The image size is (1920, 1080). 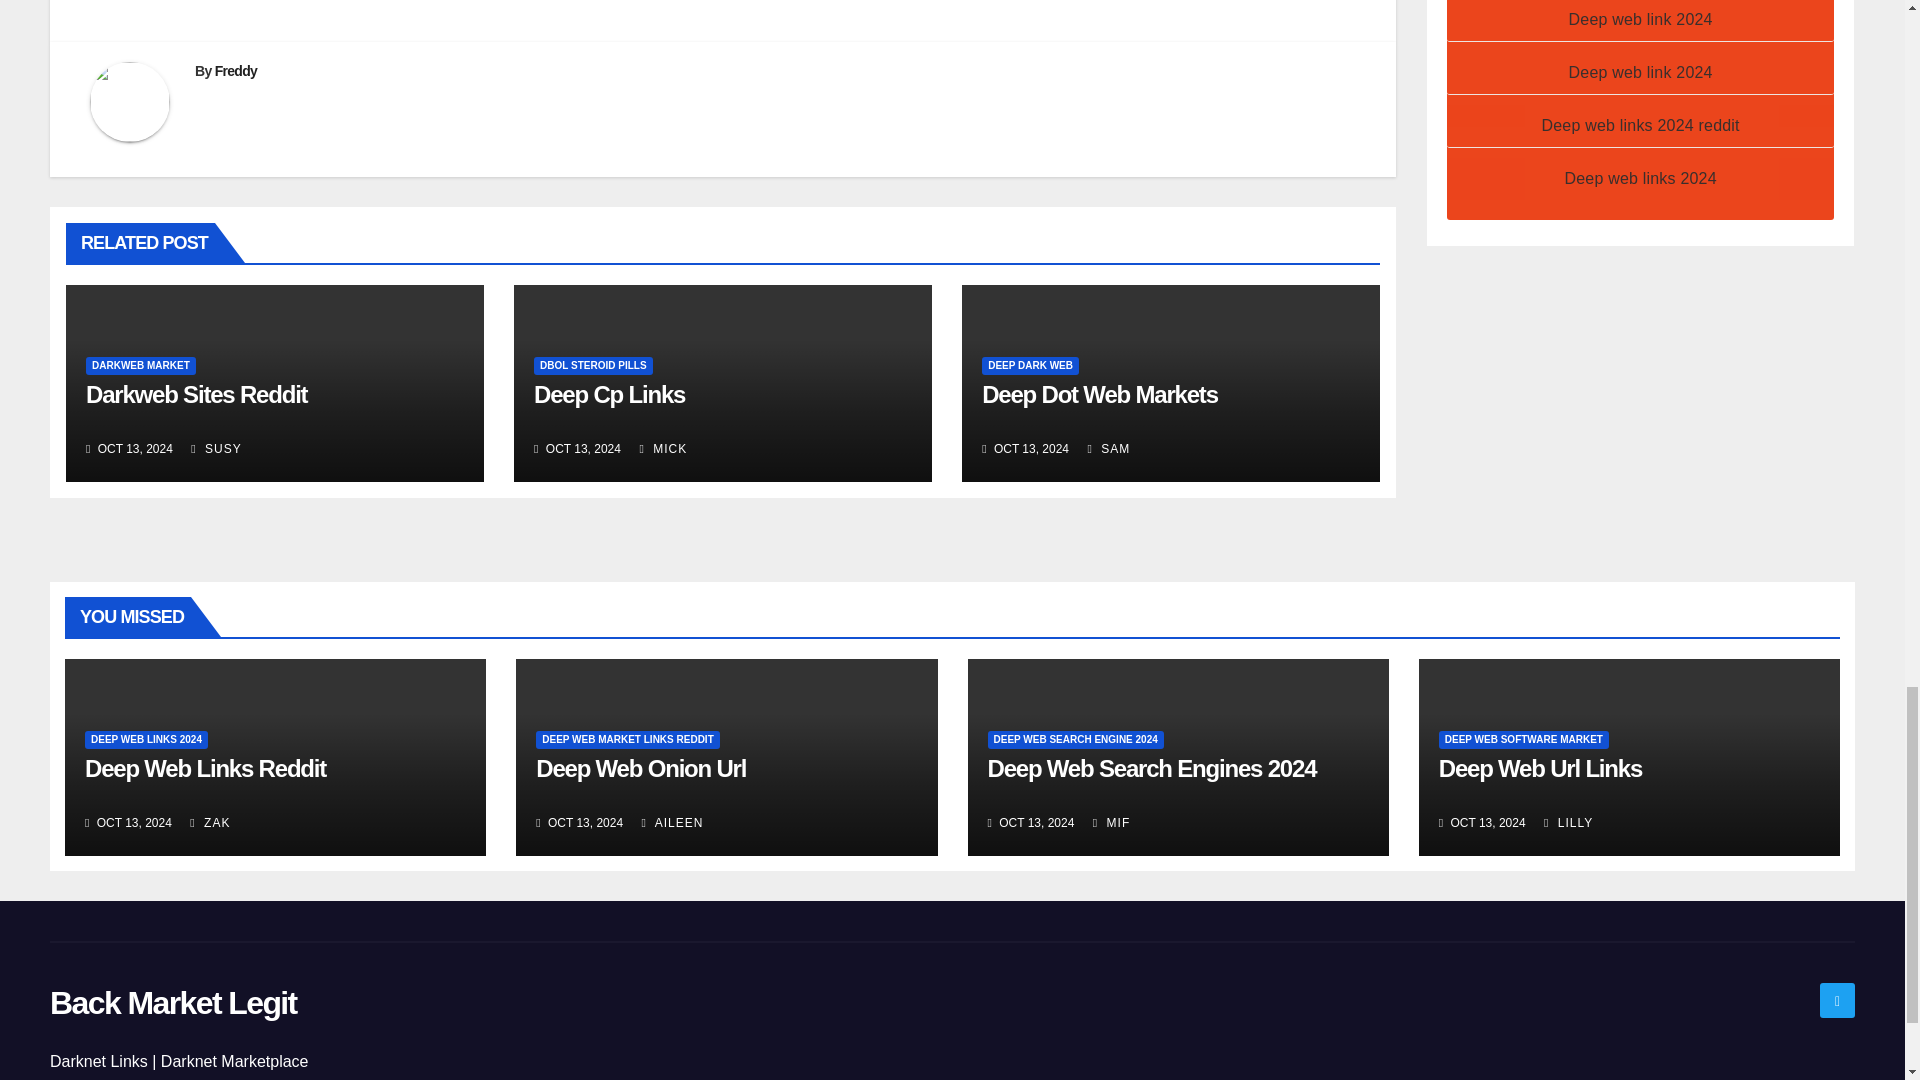 I want to click on Deep web link 2024, so click(x=1640, y=72).